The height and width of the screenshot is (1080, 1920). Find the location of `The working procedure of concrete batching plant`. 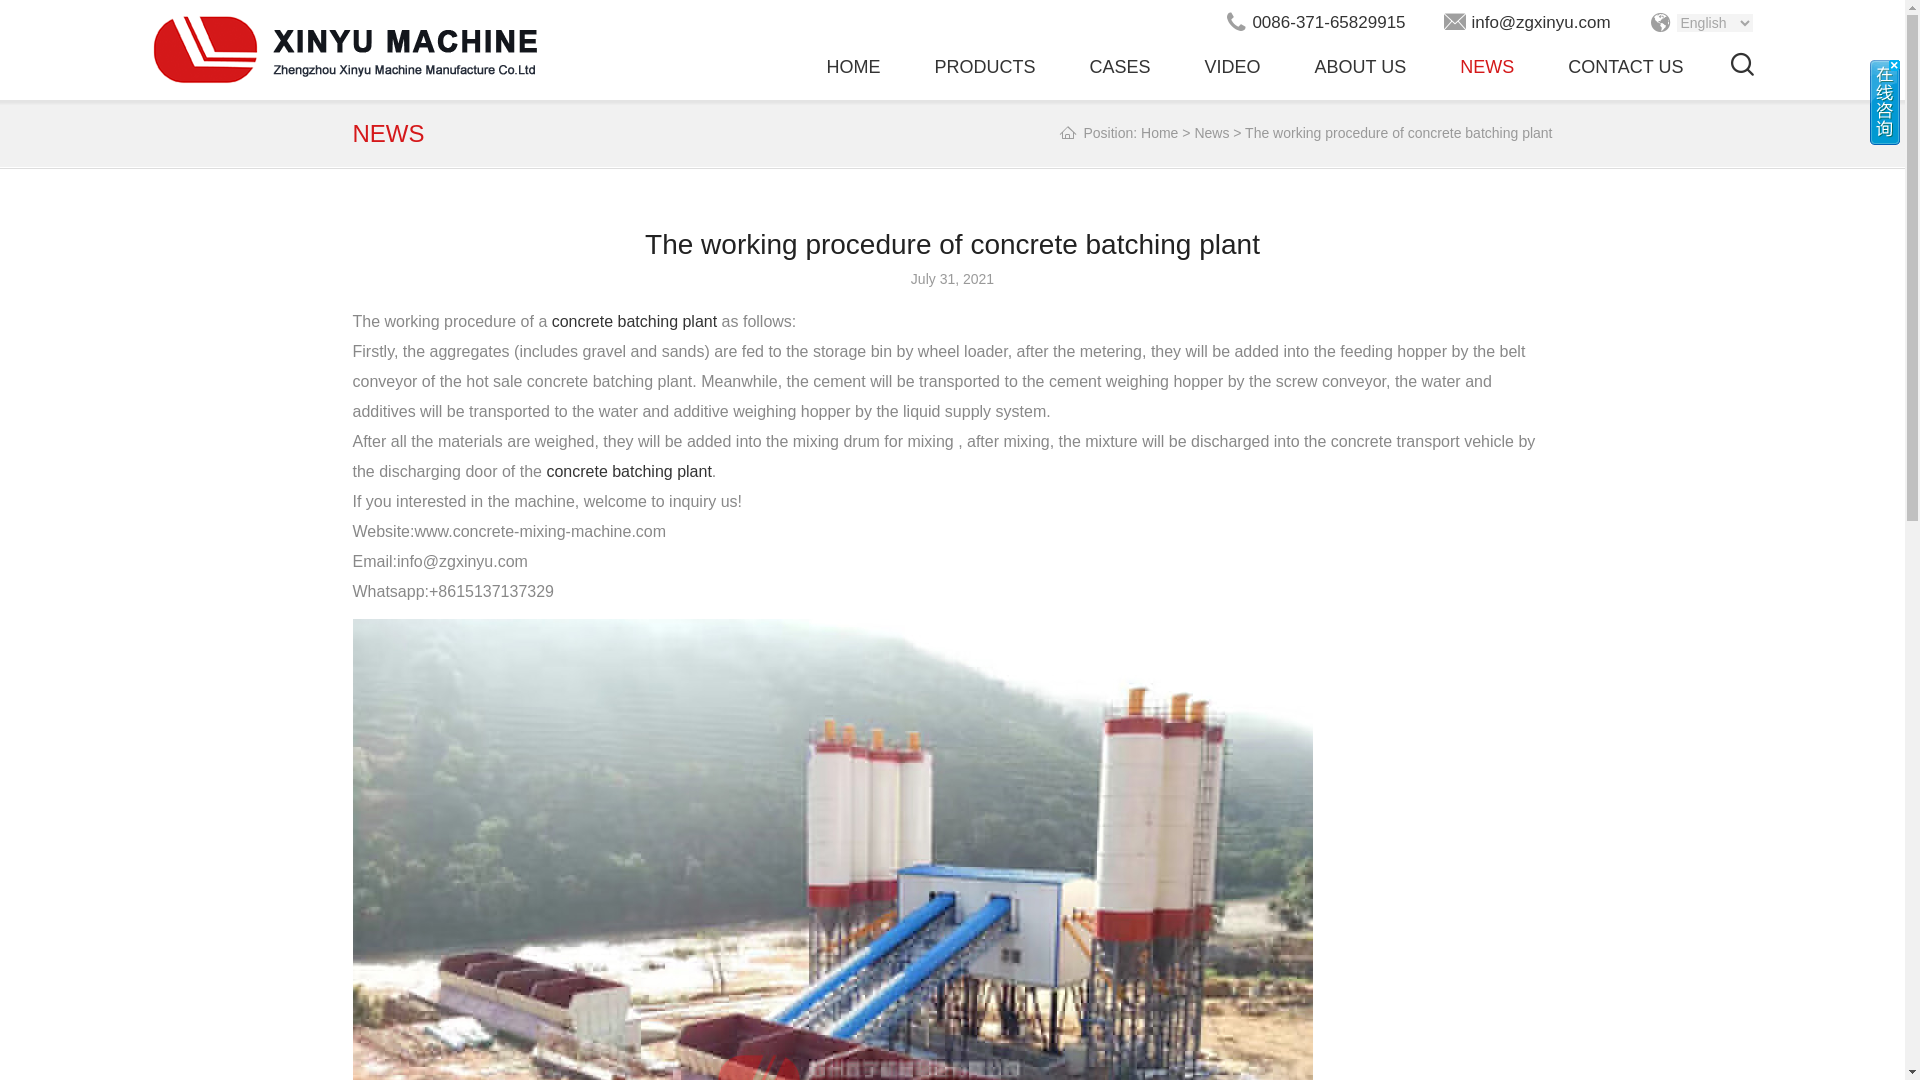

The working procedure of concrete batching plant is located at coordinates (1398, 133).